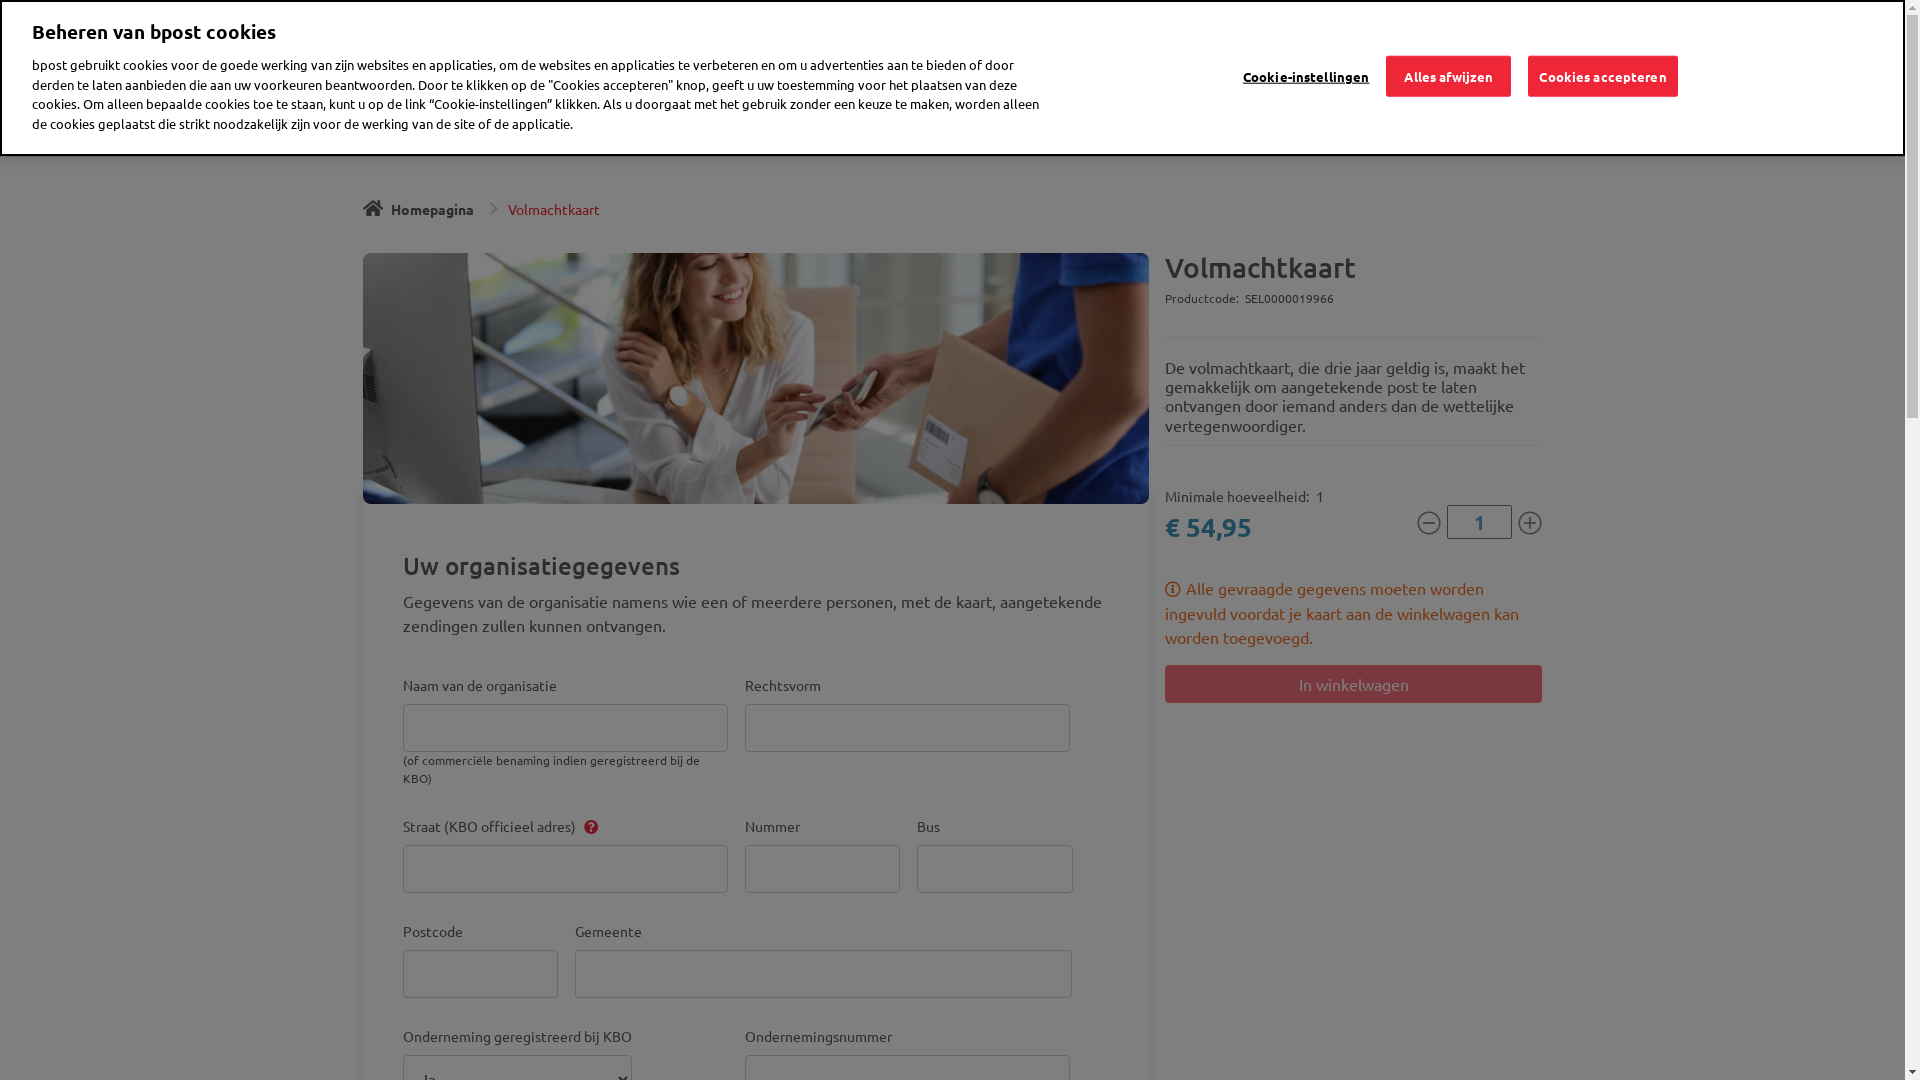 Image resolution: width=1920 pixels, height=1080 pixels. I want to click on Verhuis, so click(1212, 123).